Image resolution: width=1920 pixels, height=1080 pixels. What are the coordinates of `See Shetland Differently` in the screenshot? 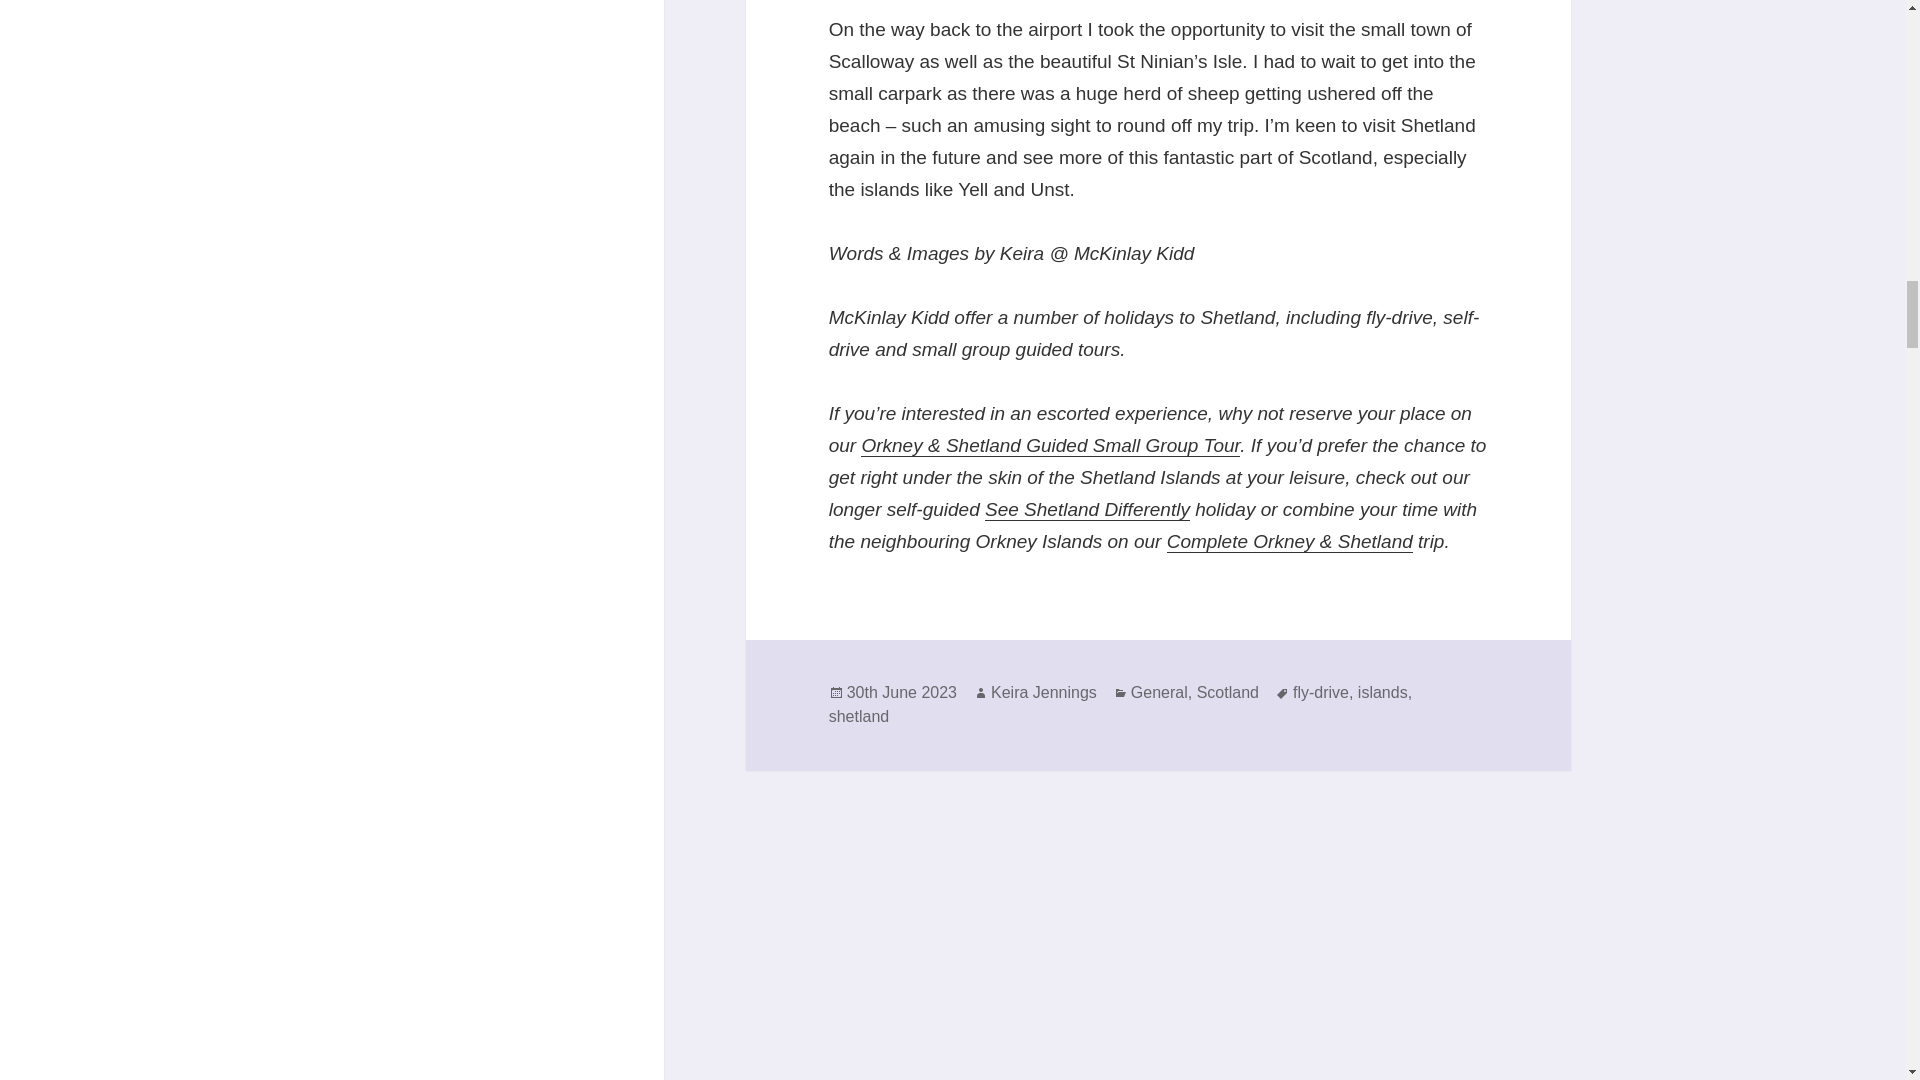 It's located at (1087, 509).